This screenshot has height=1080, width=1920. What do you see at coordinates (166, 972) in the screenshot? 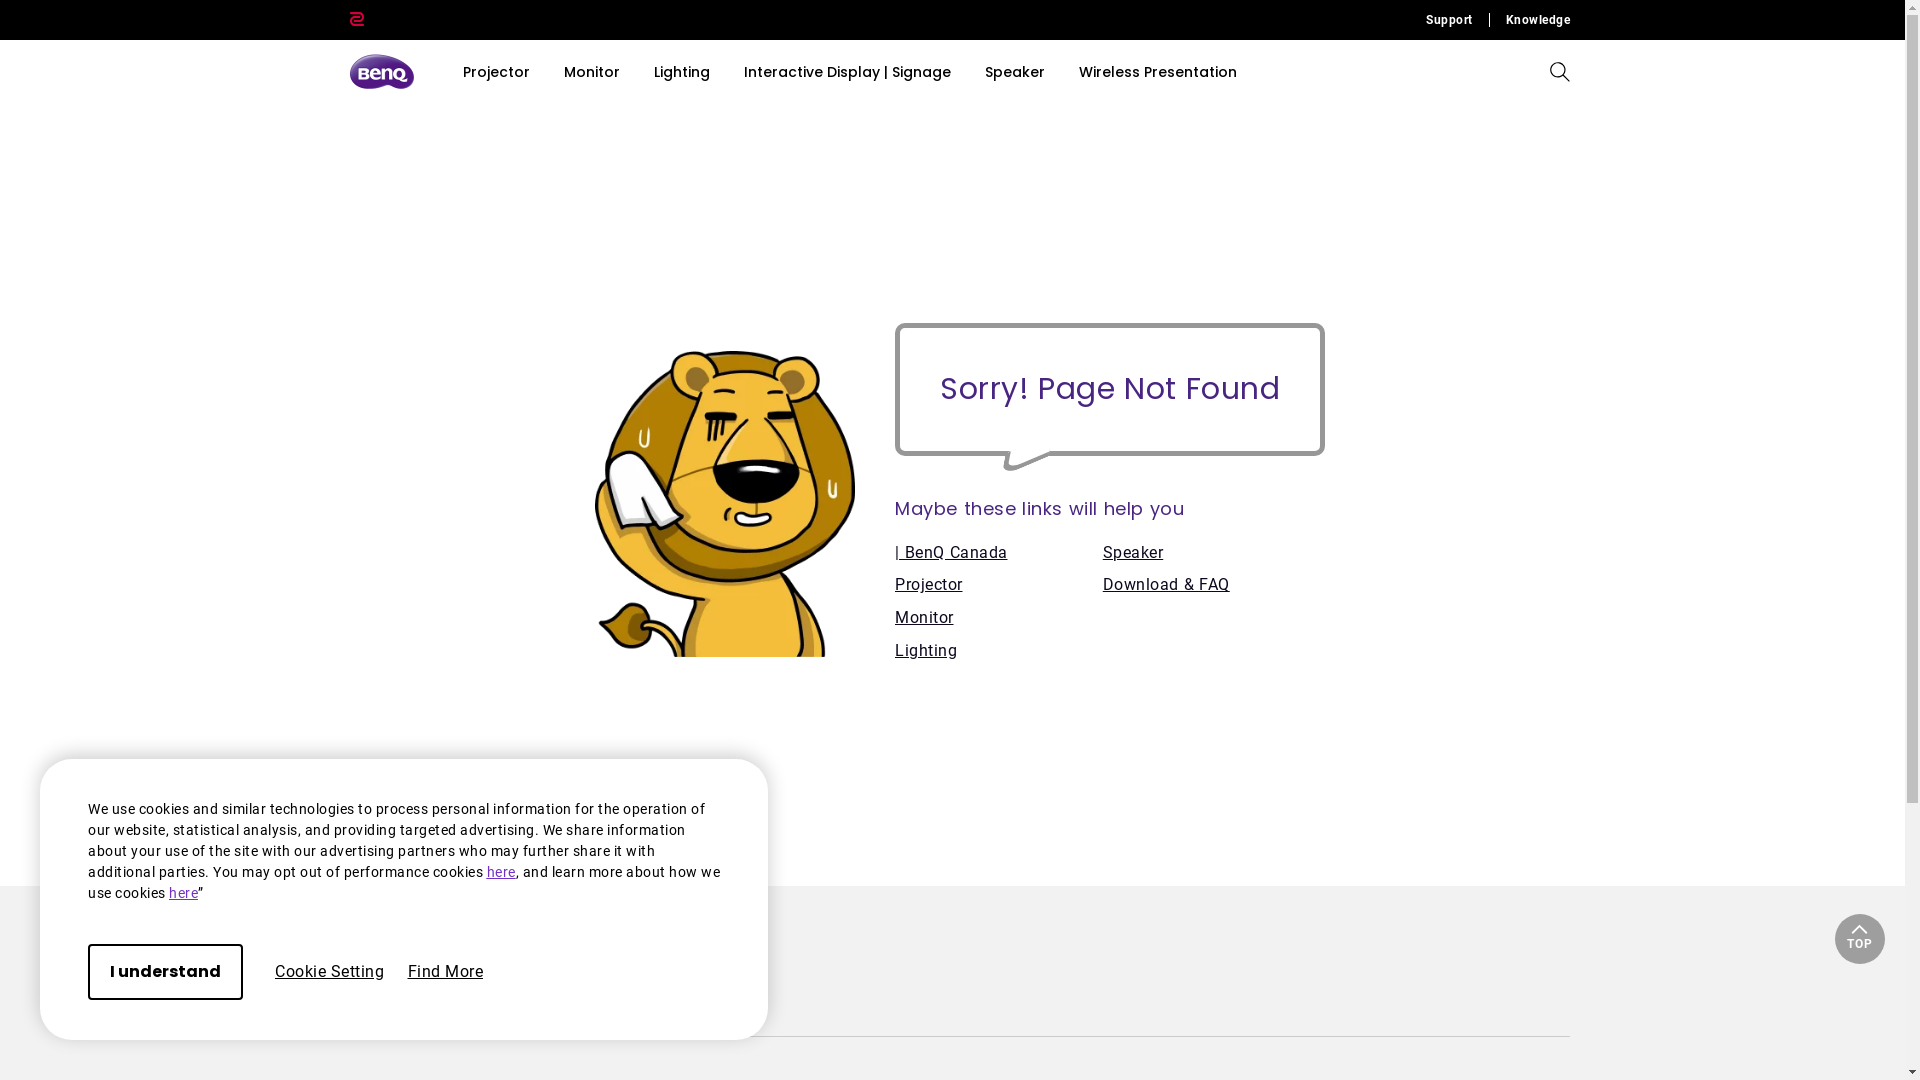
I see `I understand` at bounding box center [166, 972].